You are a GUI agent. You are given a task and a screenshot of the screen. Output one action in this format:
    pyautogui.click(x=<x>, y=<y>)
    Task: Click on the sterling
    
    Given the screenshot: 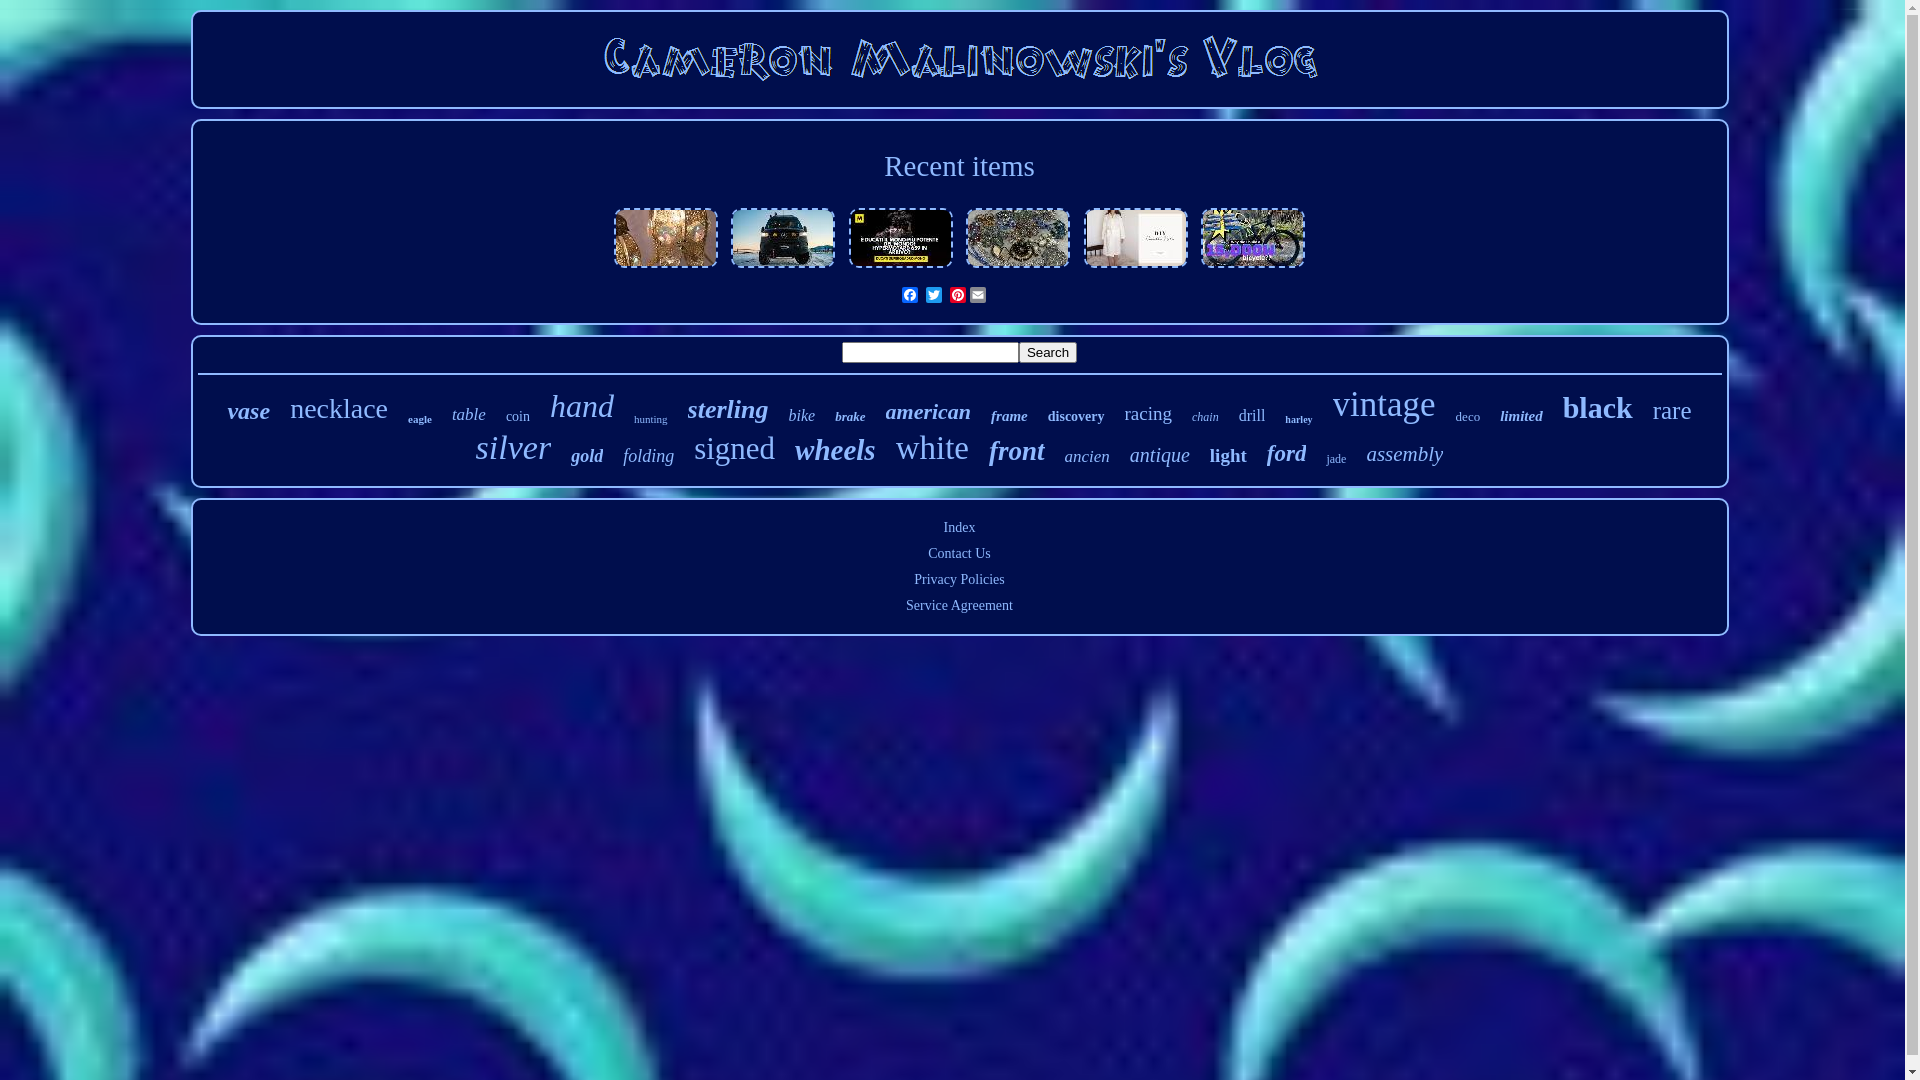 What is the action you would take?
    pyautogui.click(x=728, y=410)
    